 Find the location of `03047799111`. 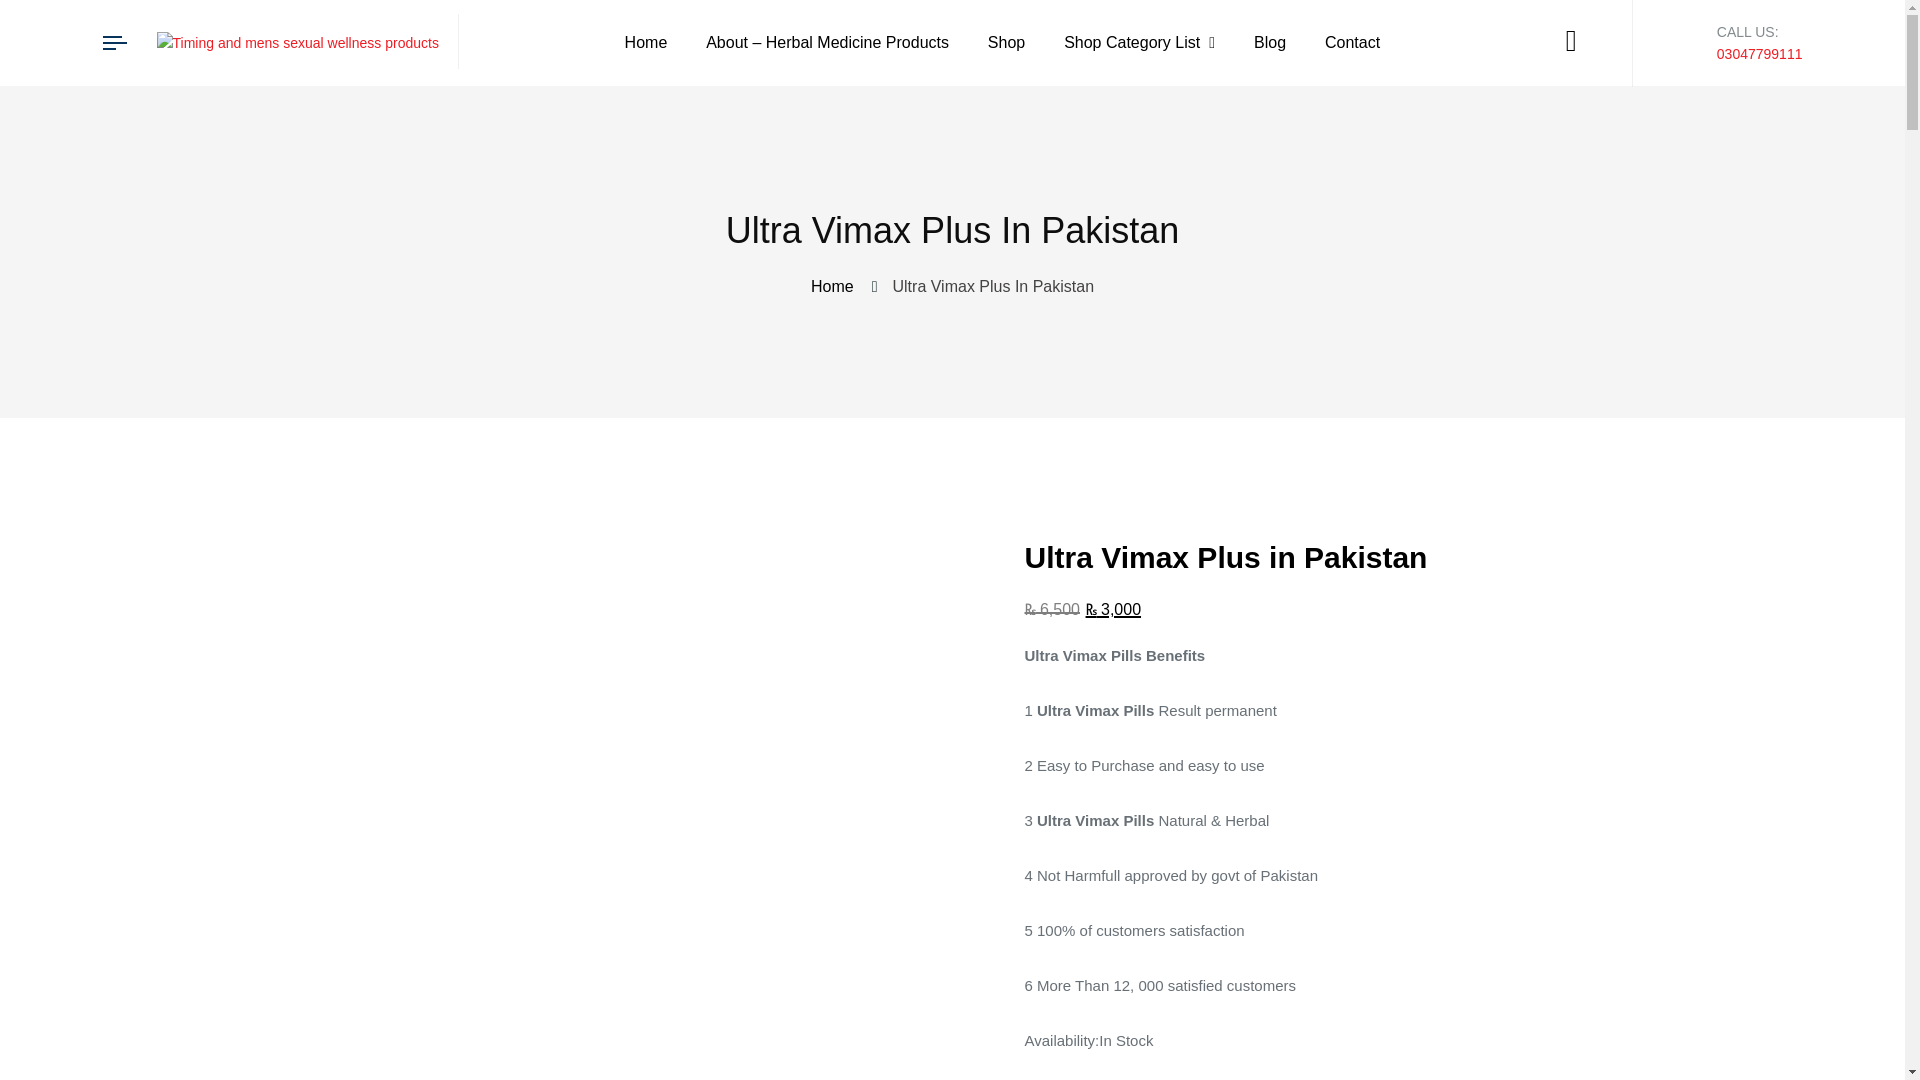

03047799111 is located at coordinates (1759, 54).